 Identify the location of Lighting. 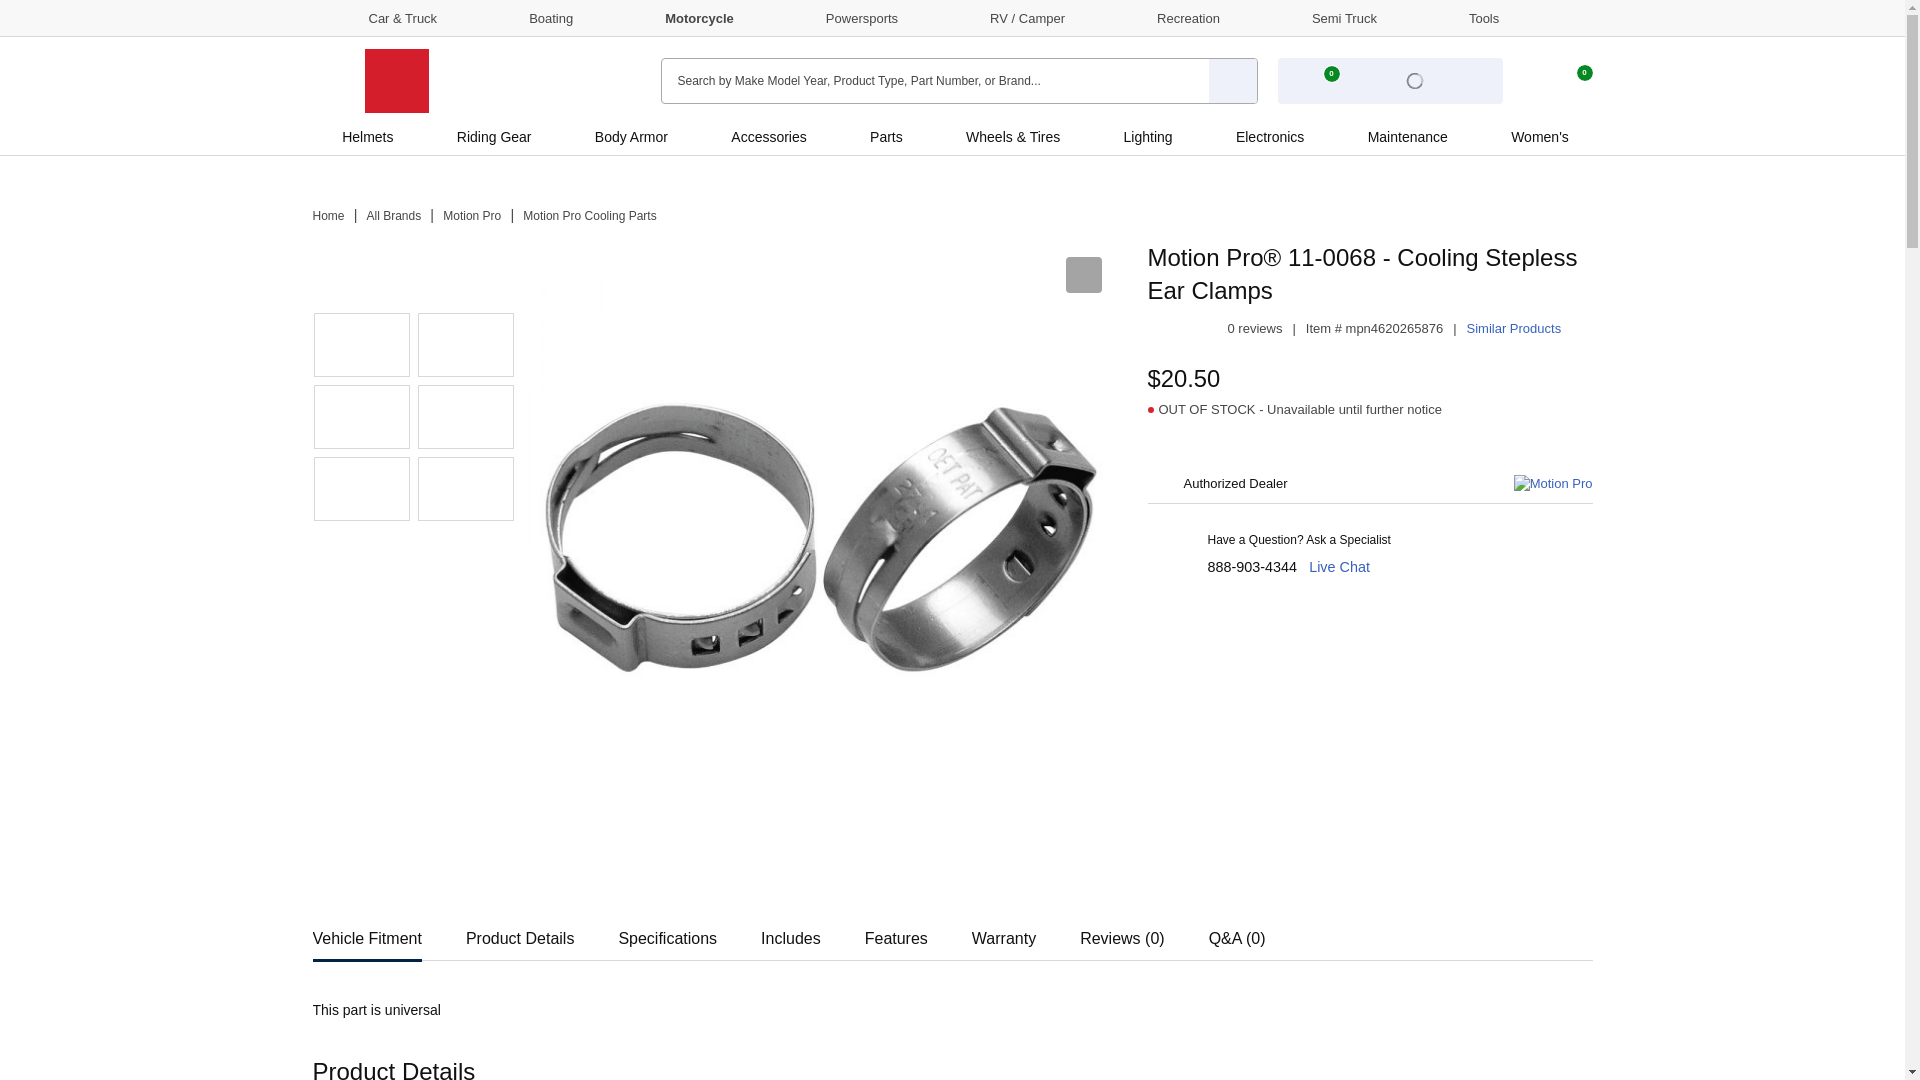
(1148, 136).